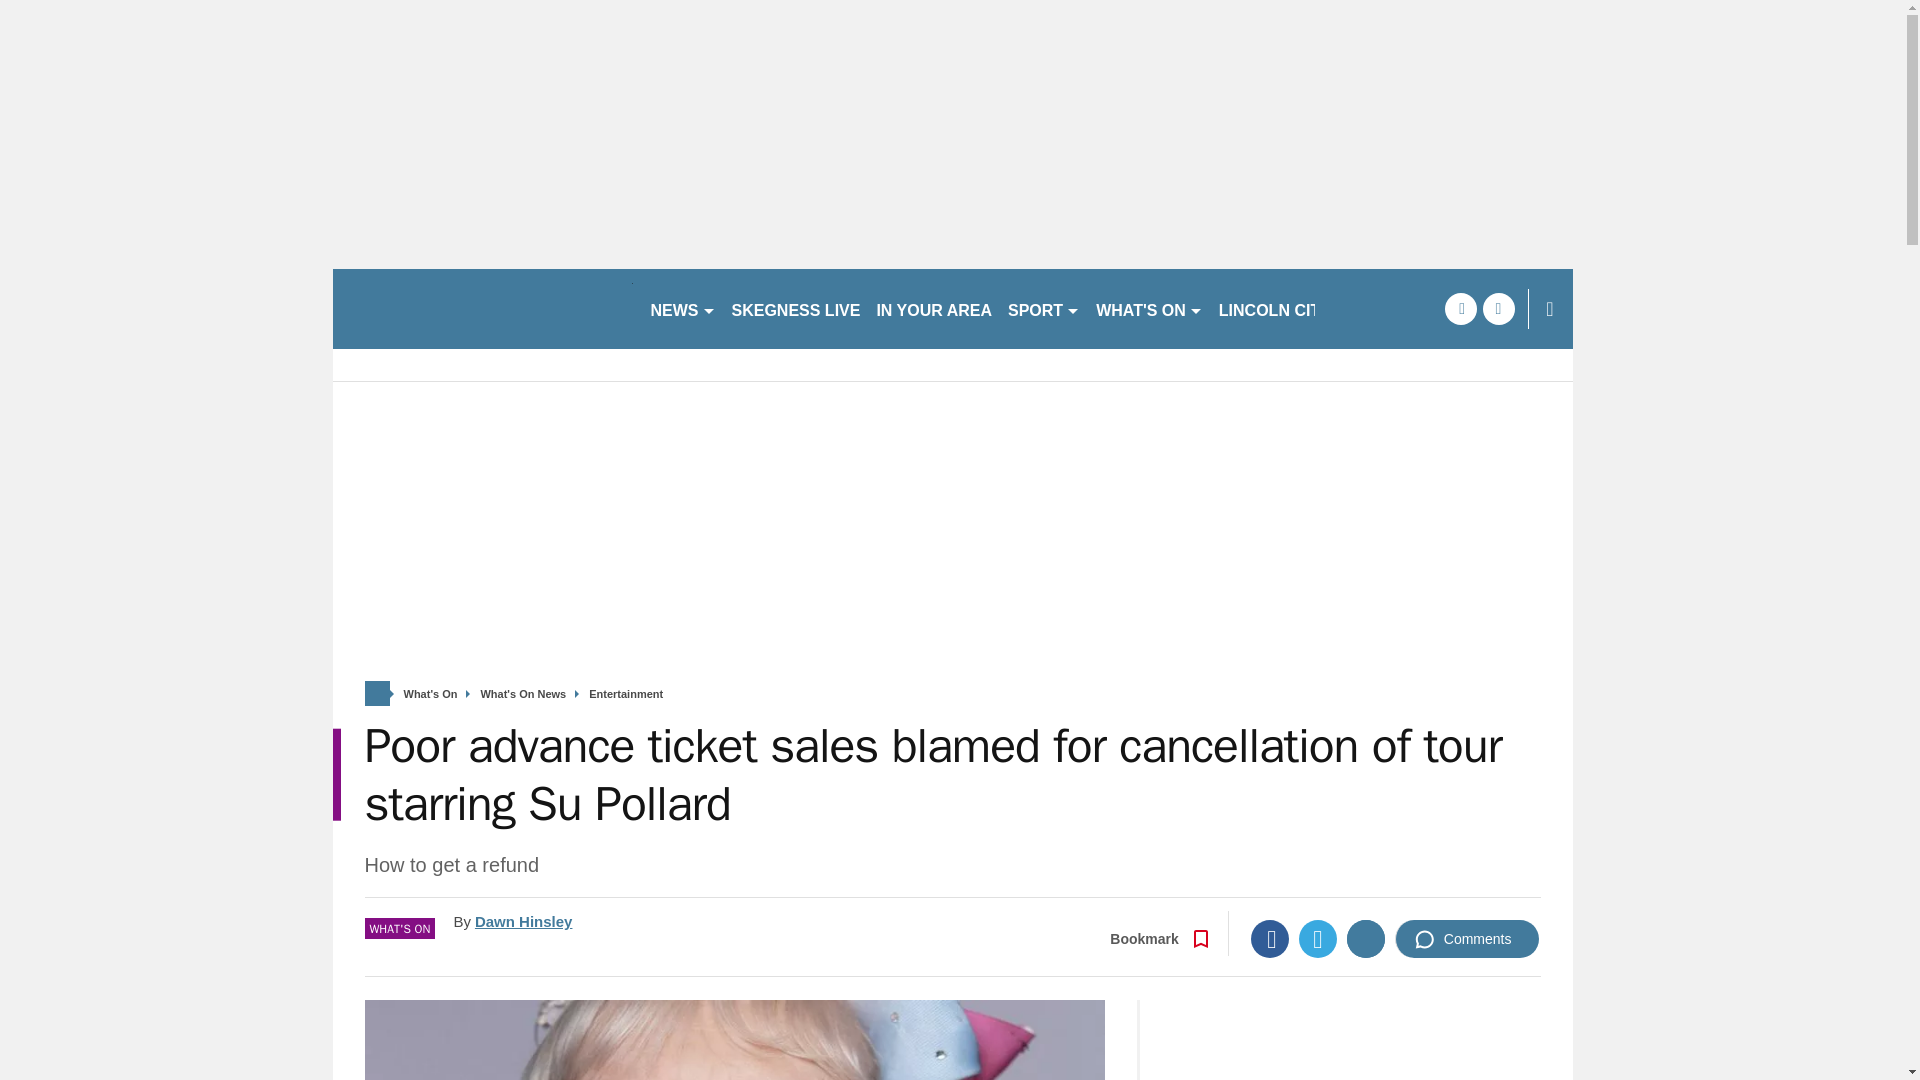 The image size is (1920, 1080). I want to click on IN YOUR AREA, so click(934, 308).